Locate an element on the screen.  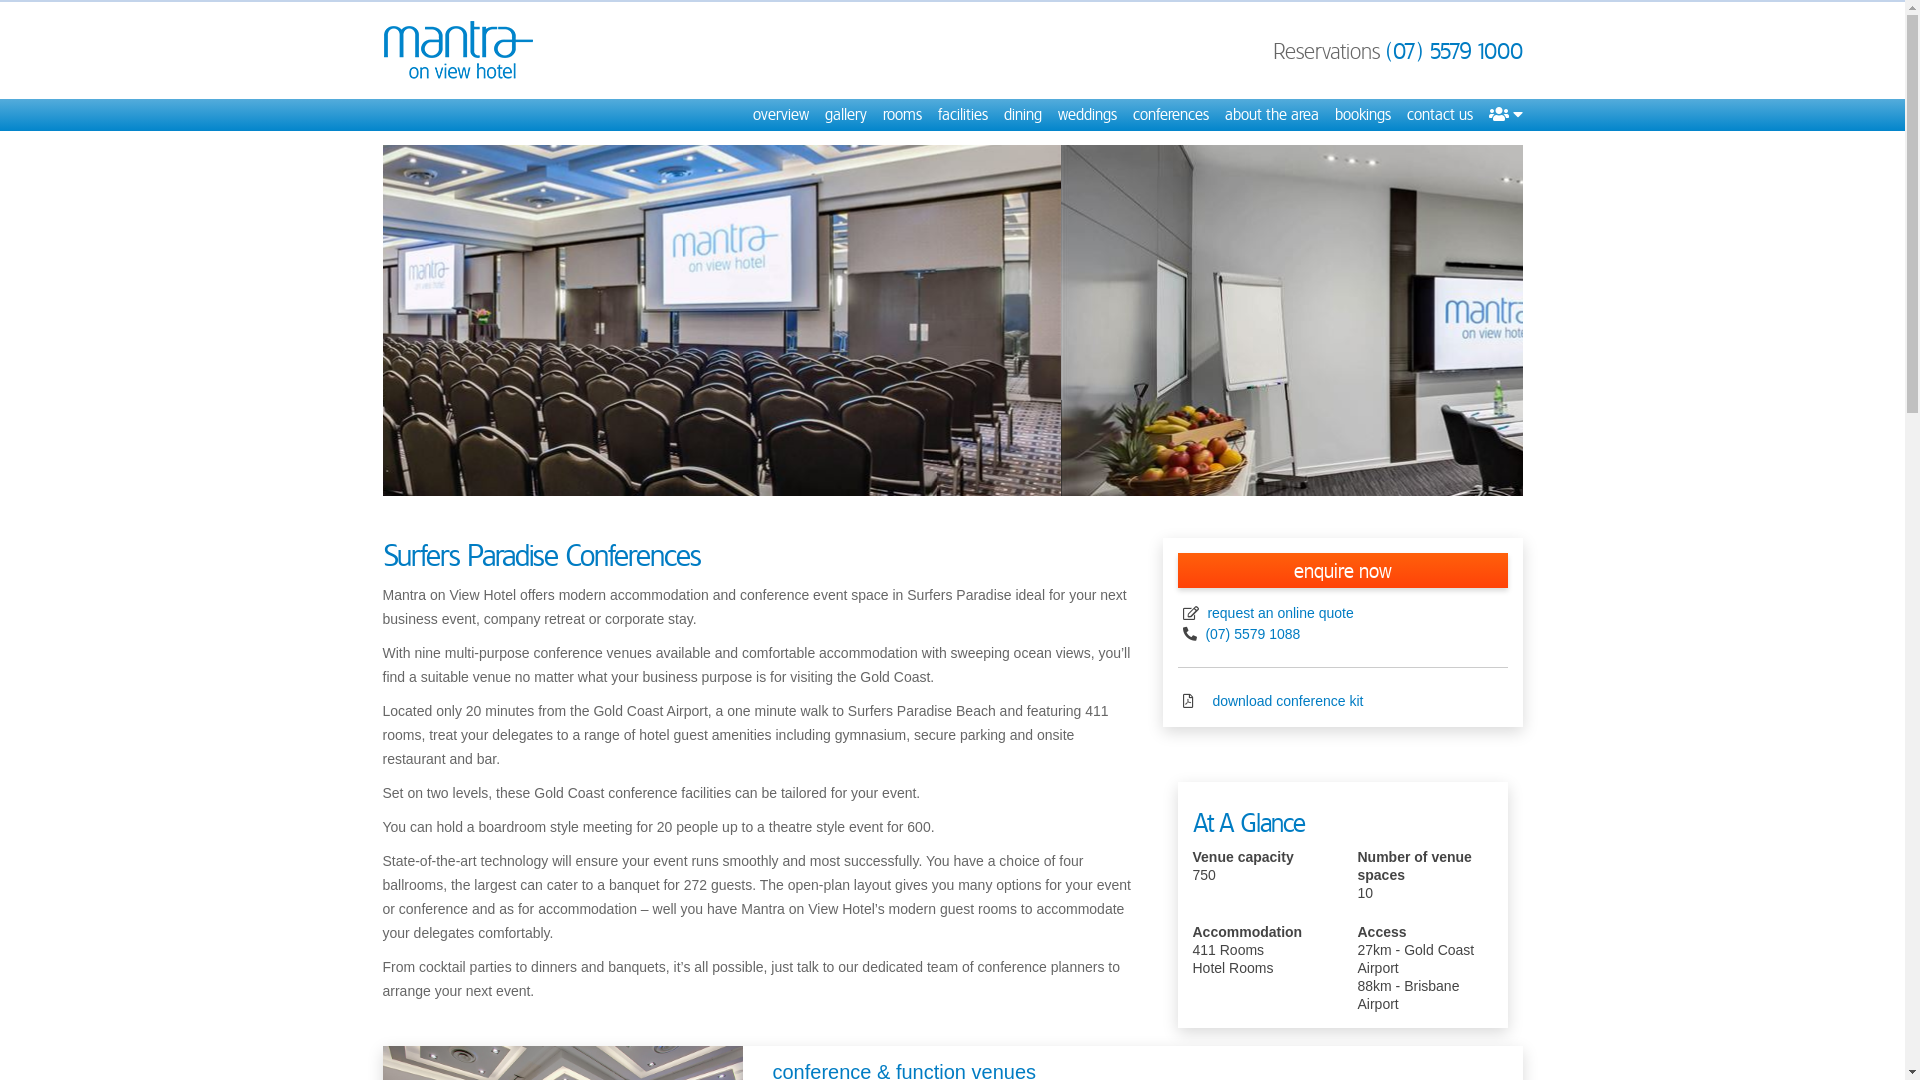
conferences is located at coordinates (1170, 115).